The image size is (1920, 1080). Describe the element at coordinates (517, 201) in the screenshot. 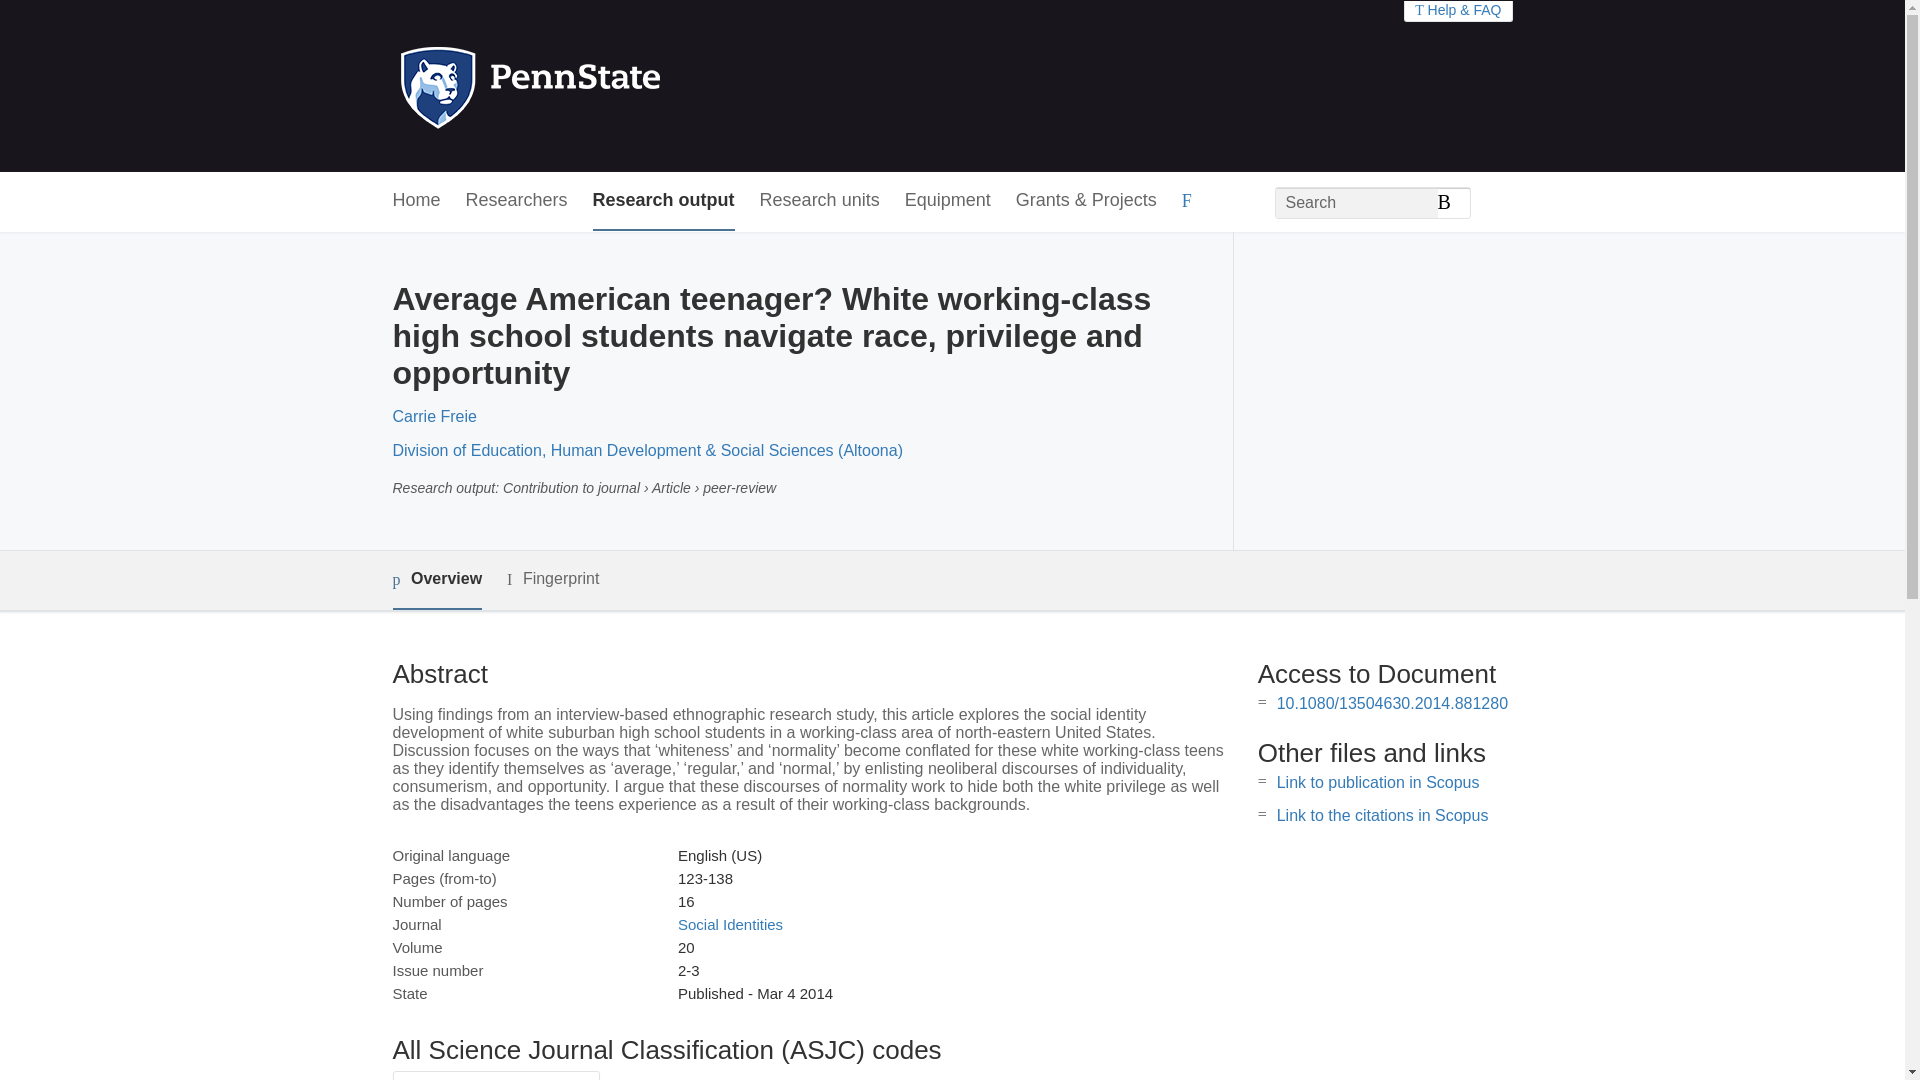

I see `Researchers` at that location.